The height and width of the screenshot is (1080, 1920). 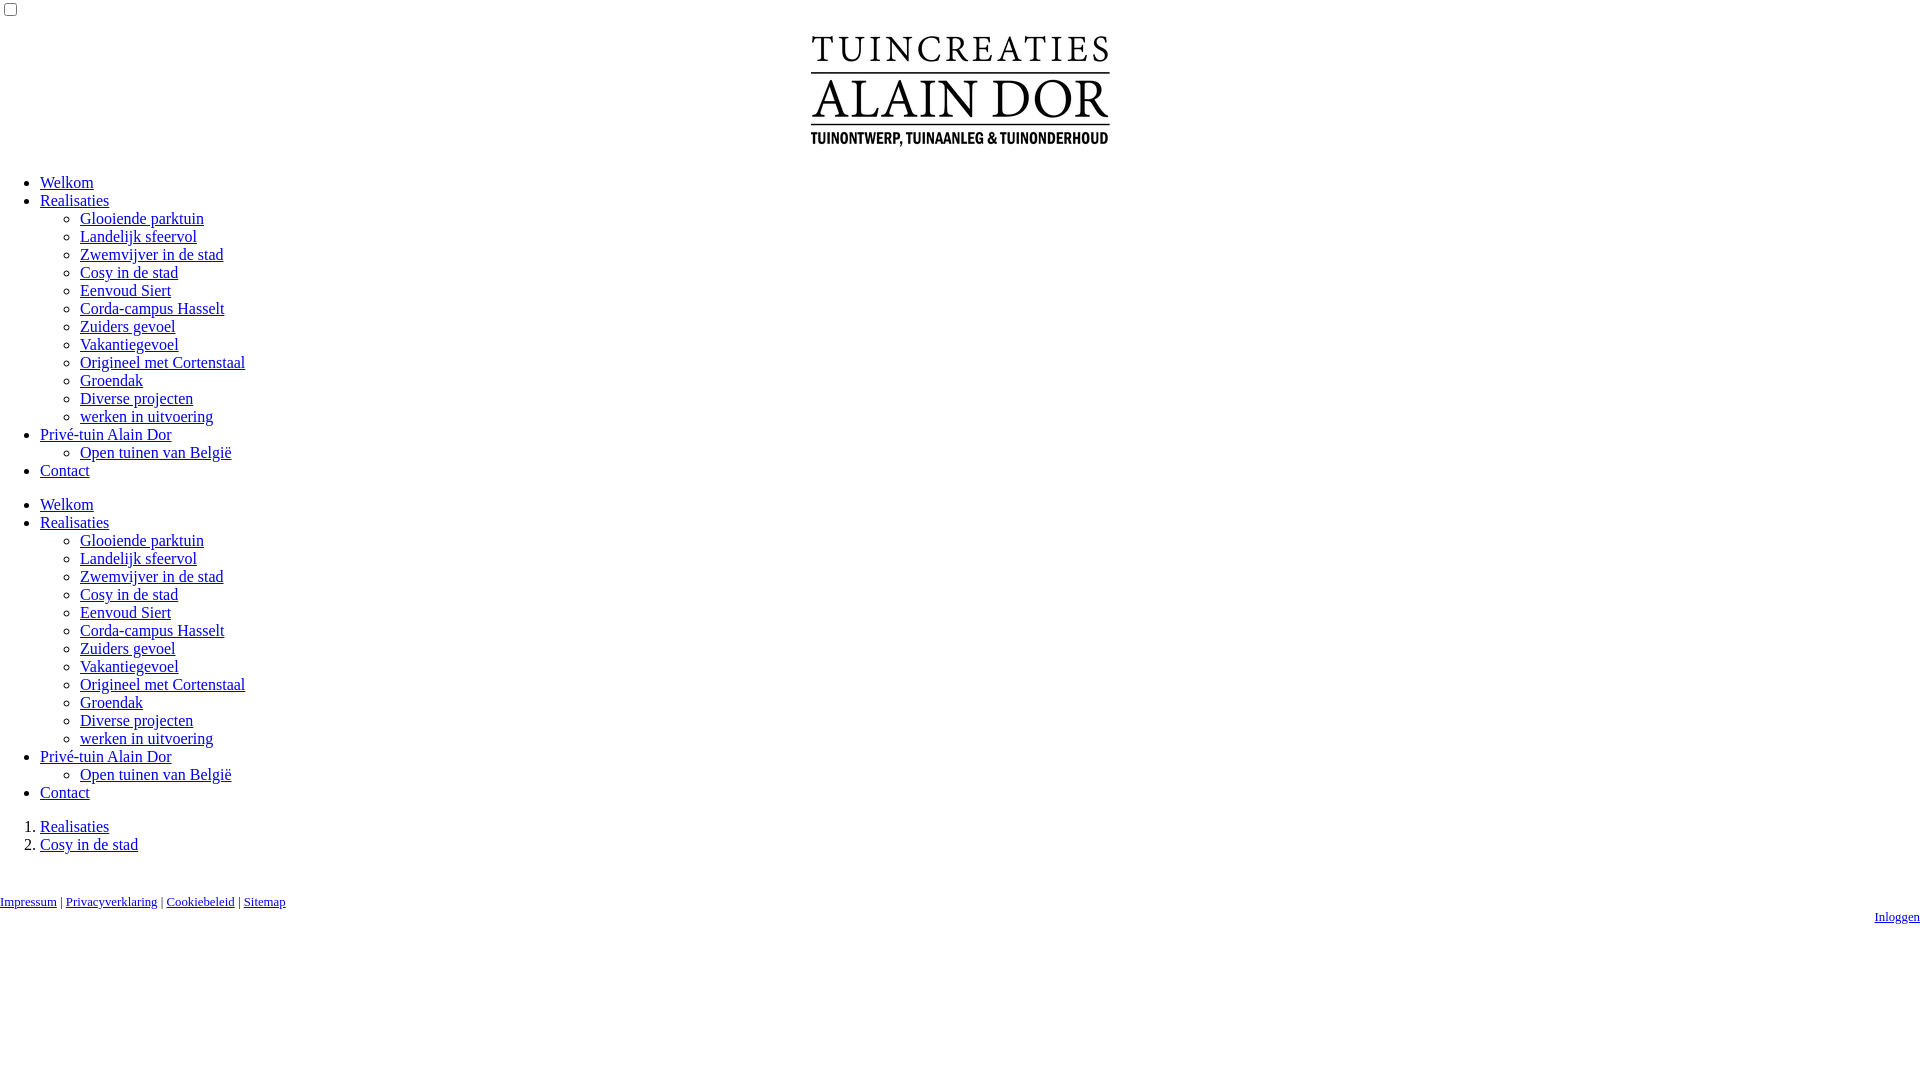 I want to click on Sitemap, so click(x=265, y=902).